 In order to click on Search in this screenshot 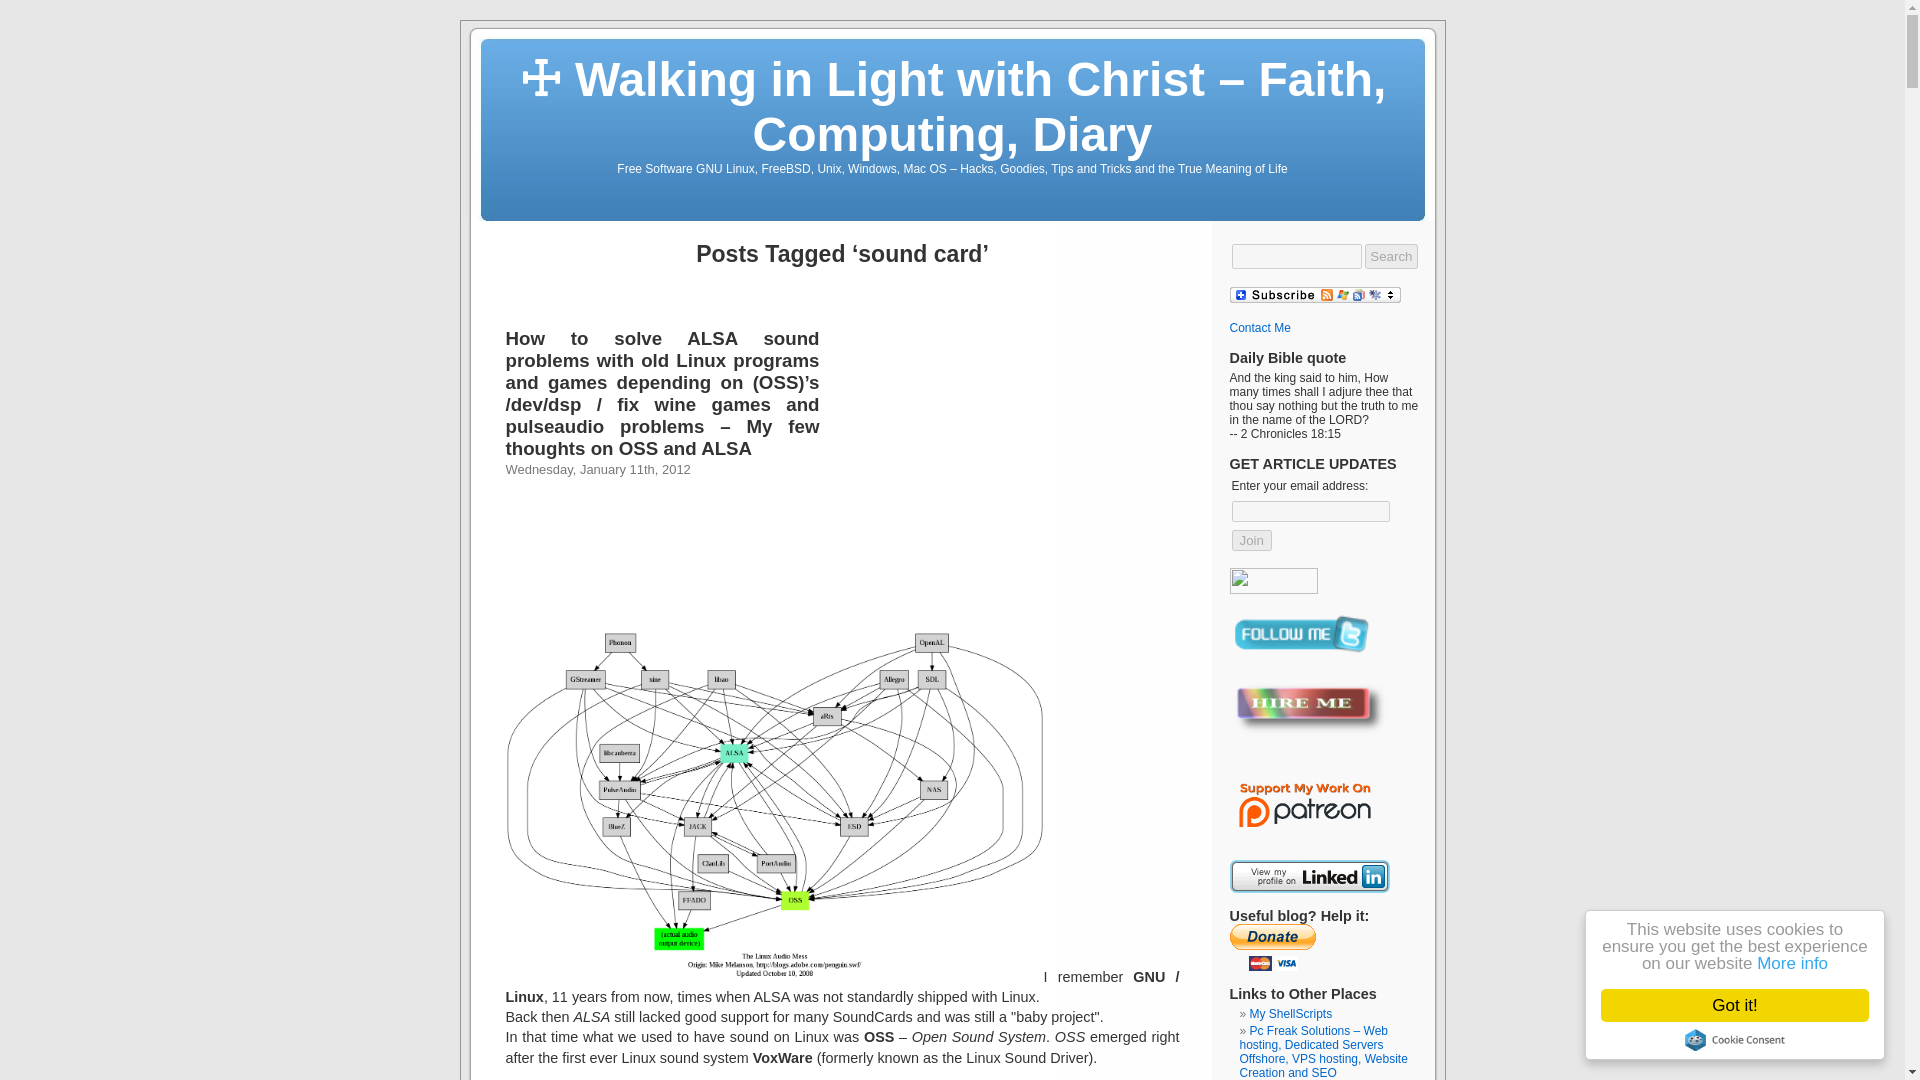, I will do `click(1390, 256)`.